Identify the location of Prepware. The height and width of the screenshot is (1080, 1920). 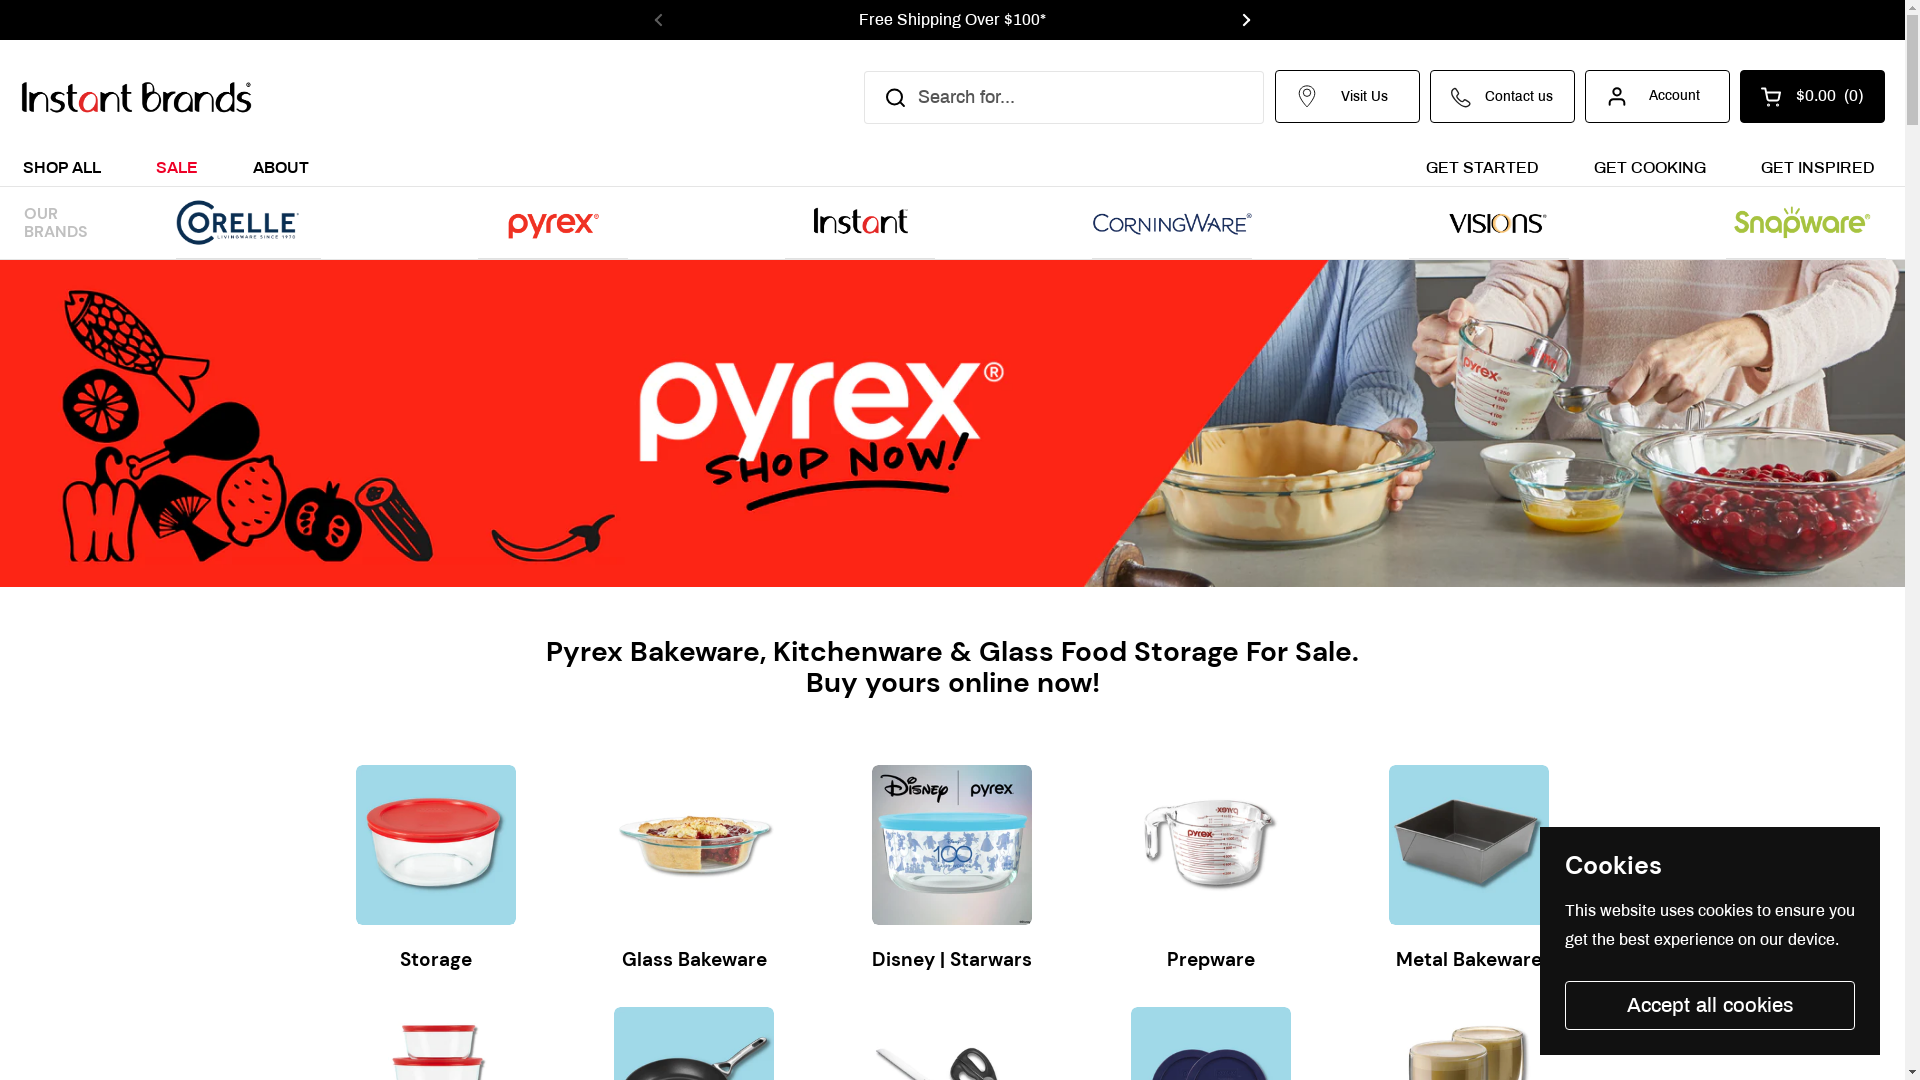
(1211, 962).